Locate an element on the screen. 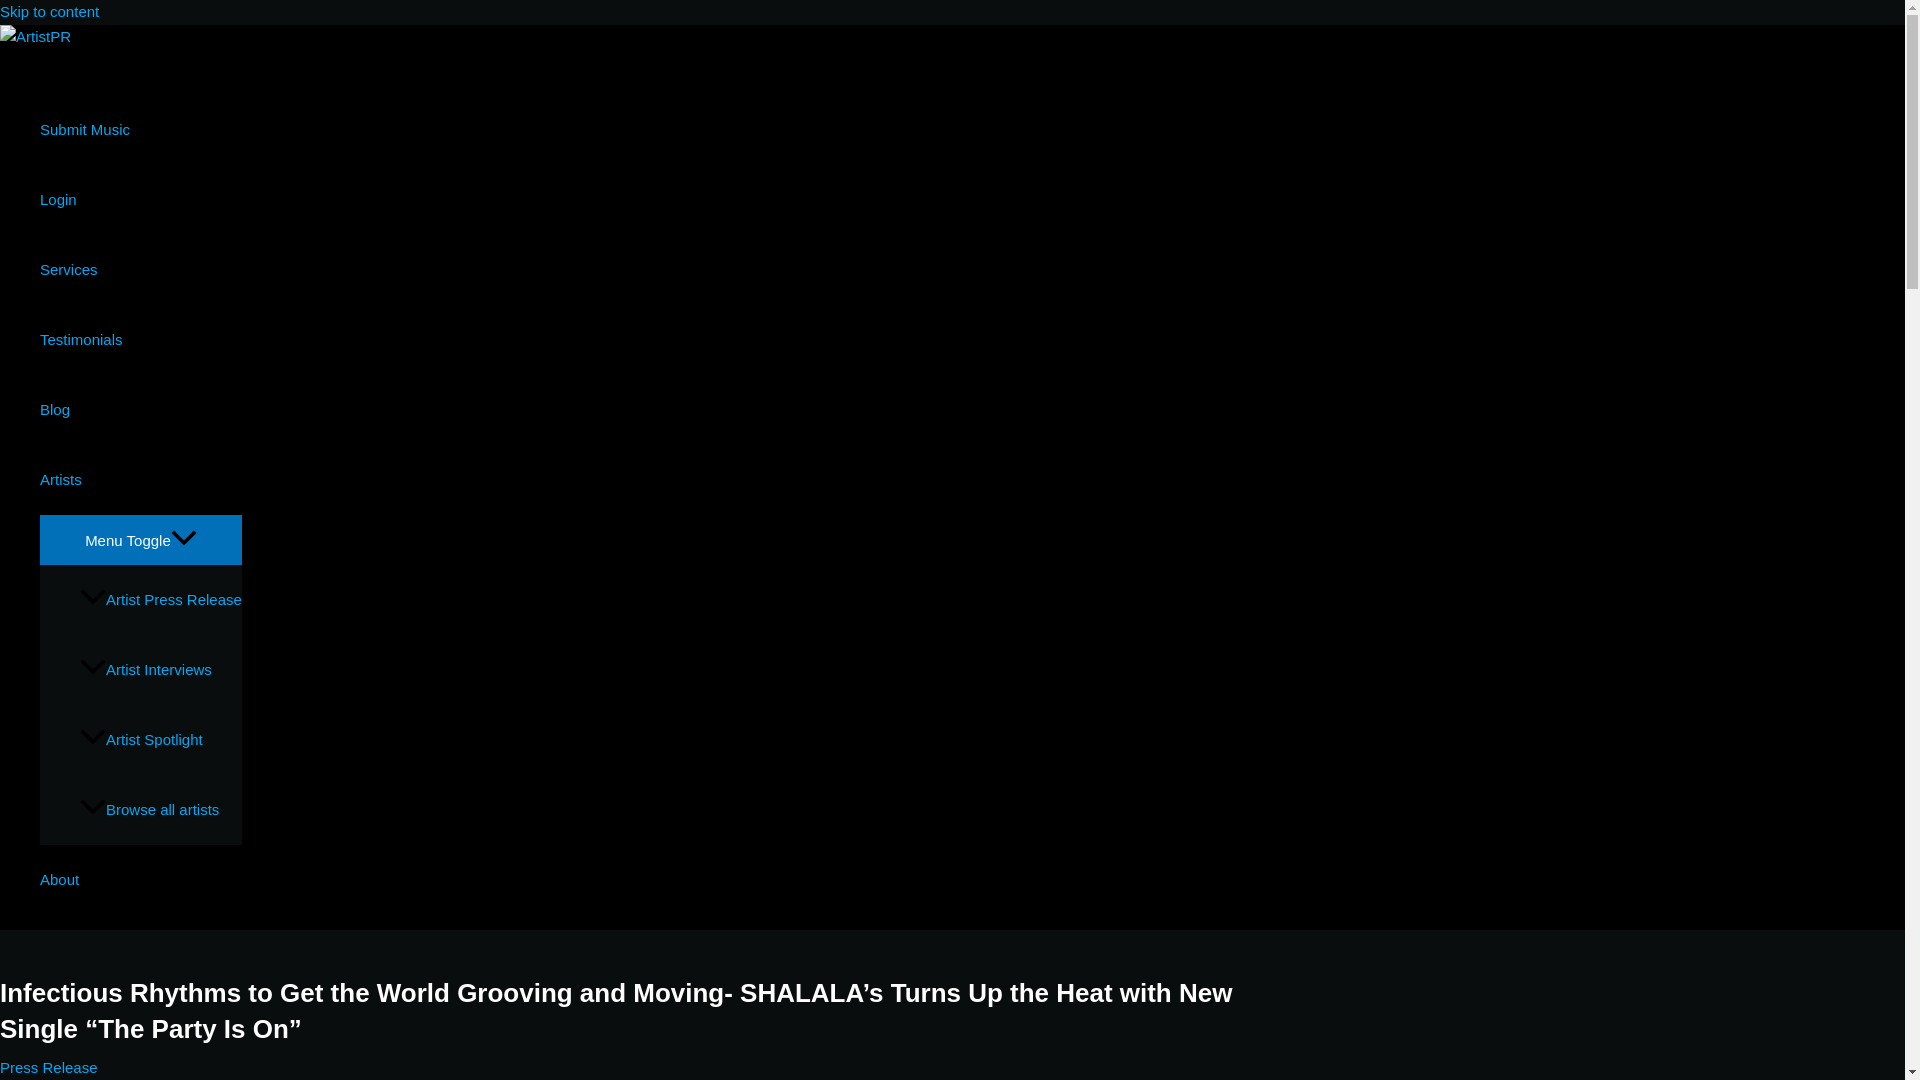  Artist Spotlight is located at coordinates (160, 740).